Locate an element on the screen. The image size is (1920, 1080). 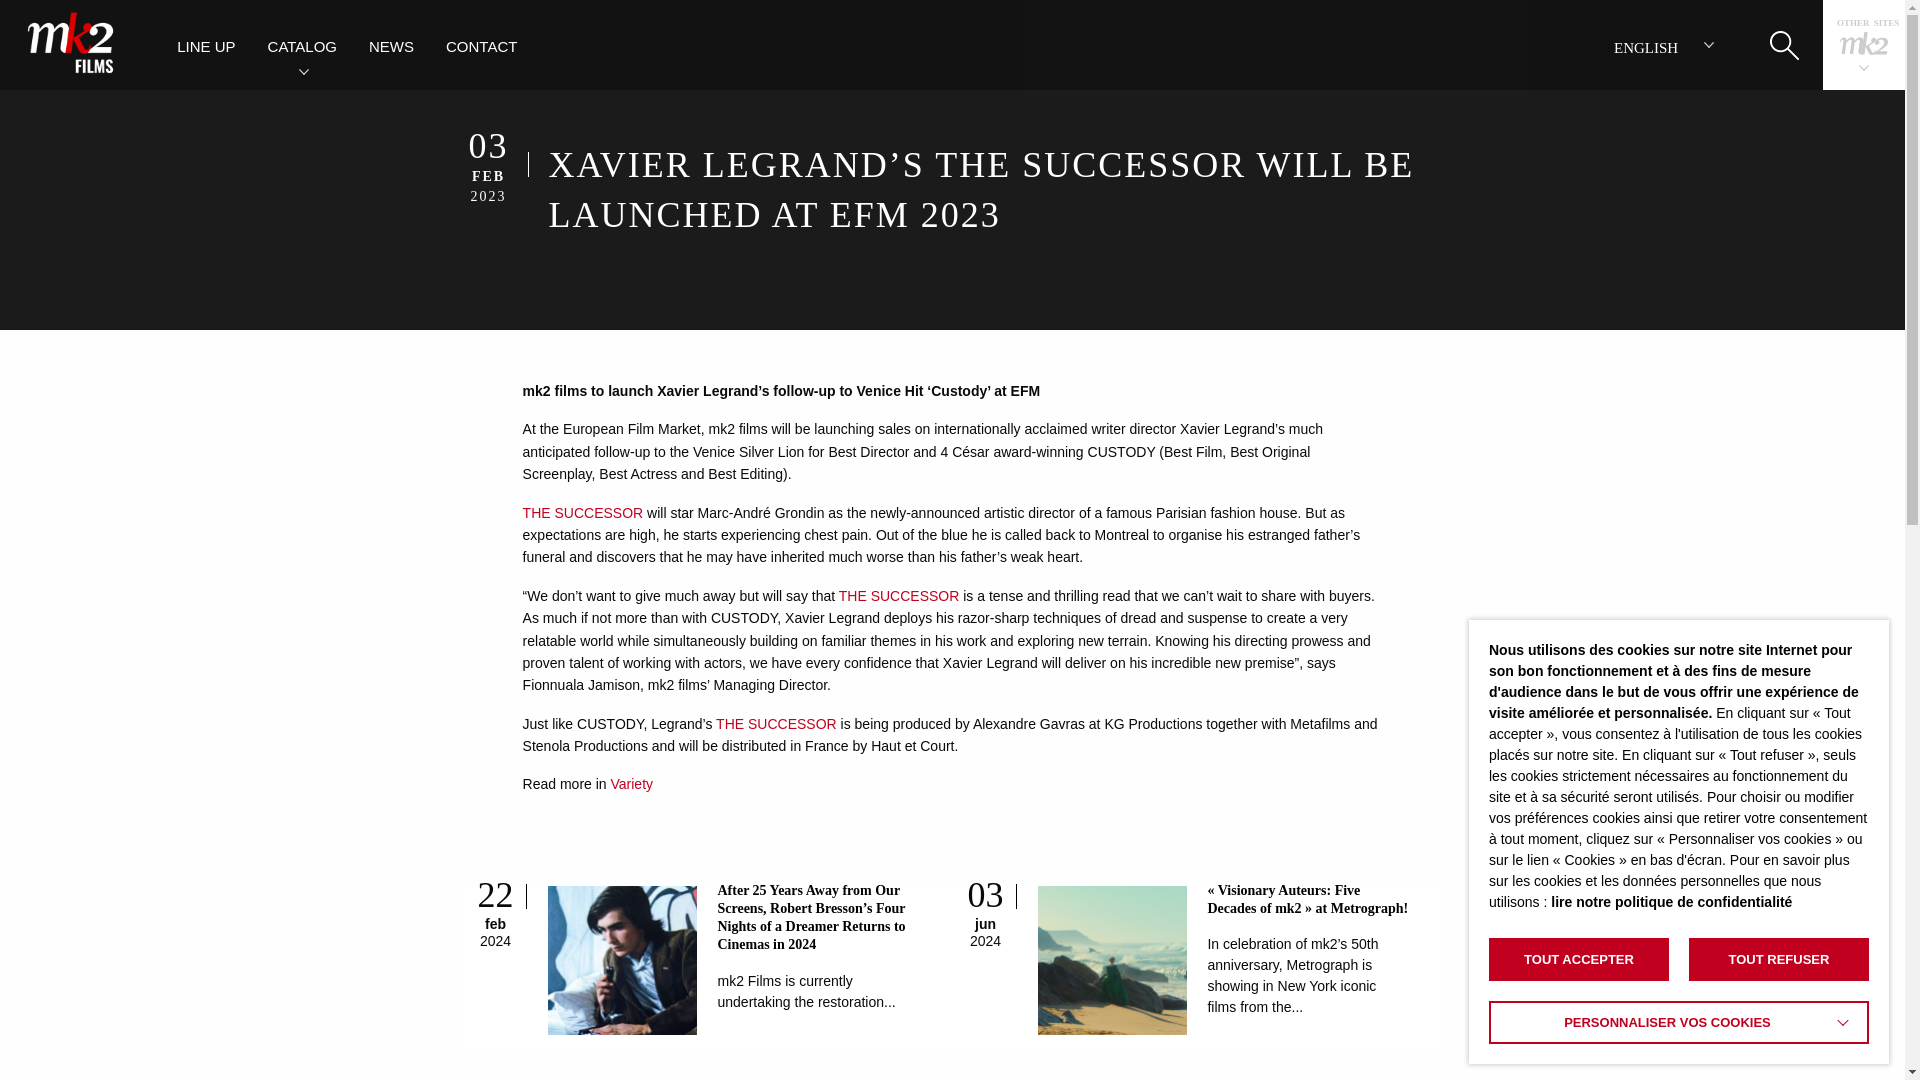
LINE UP is located at coordinates (206, 44).